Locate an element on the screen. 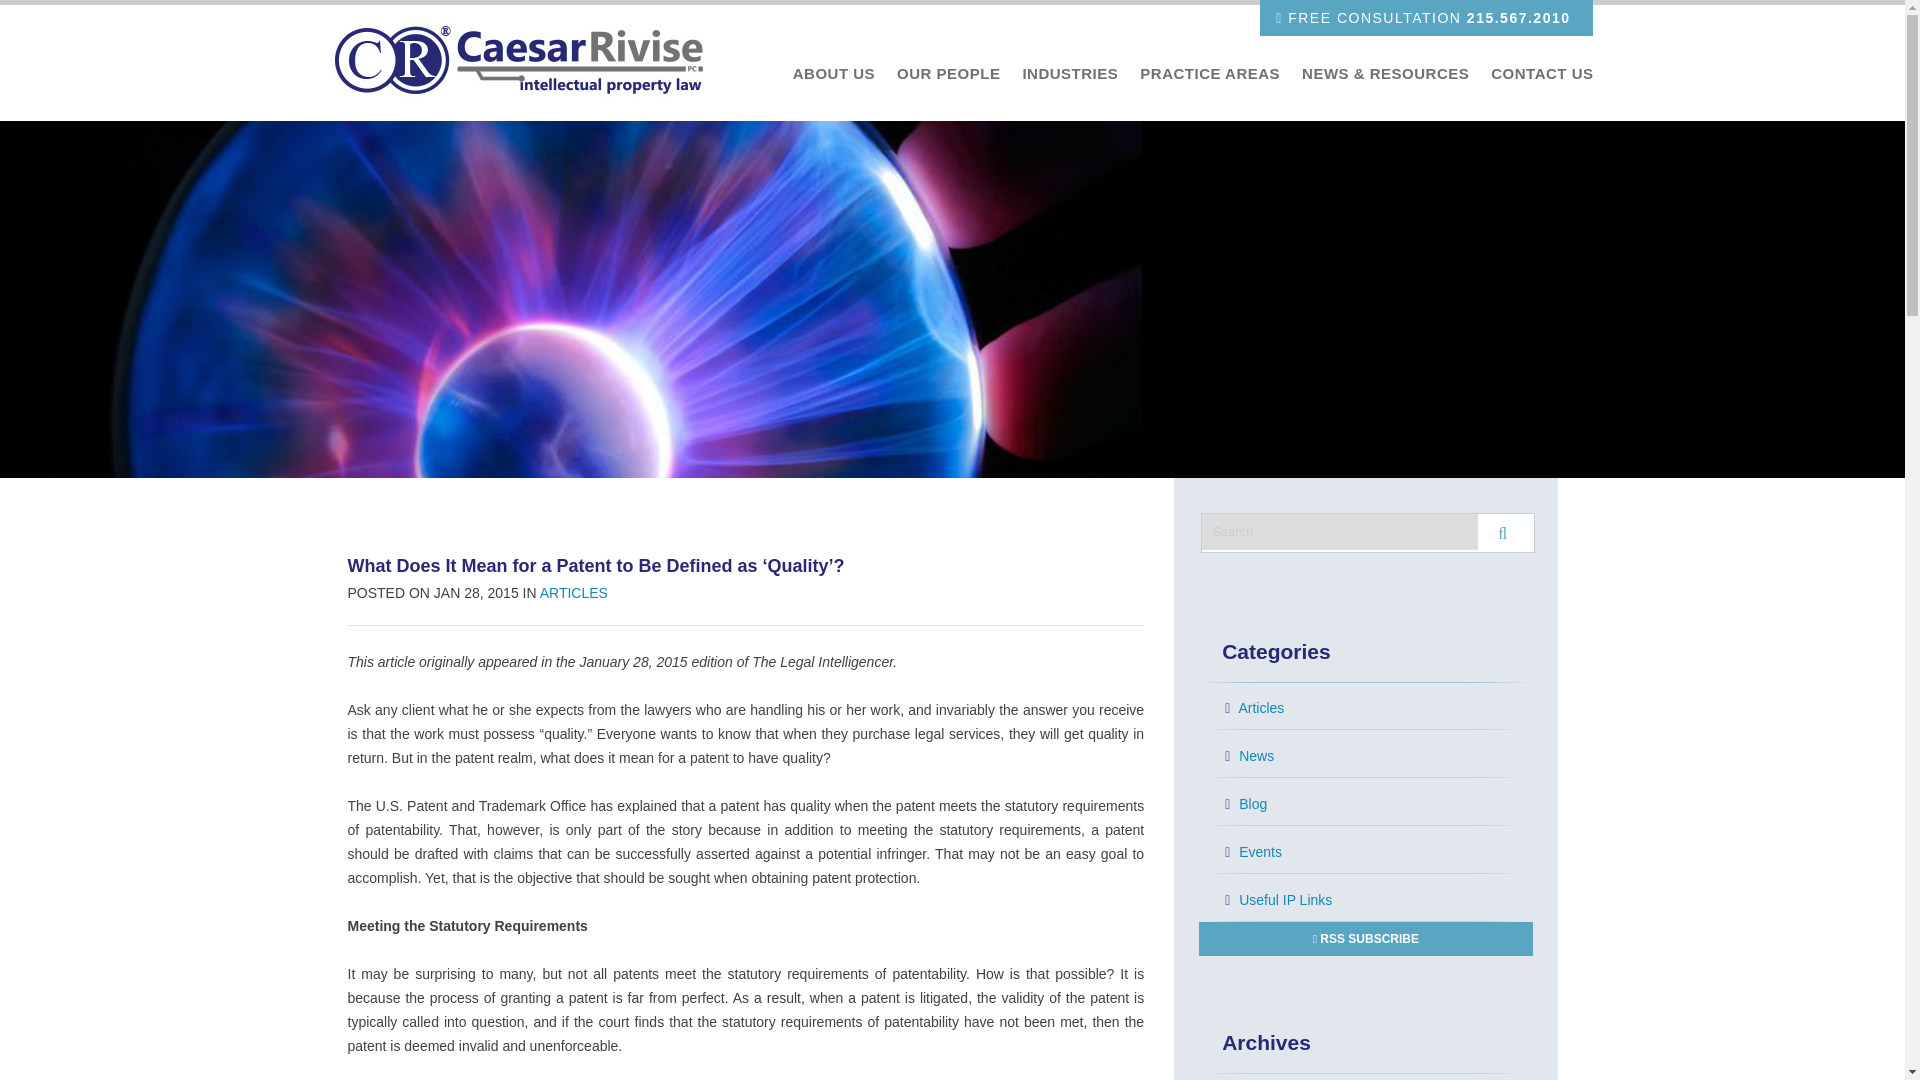 The image size is (1920, 1080). ABOUT US is located at coordinates (833, 74).